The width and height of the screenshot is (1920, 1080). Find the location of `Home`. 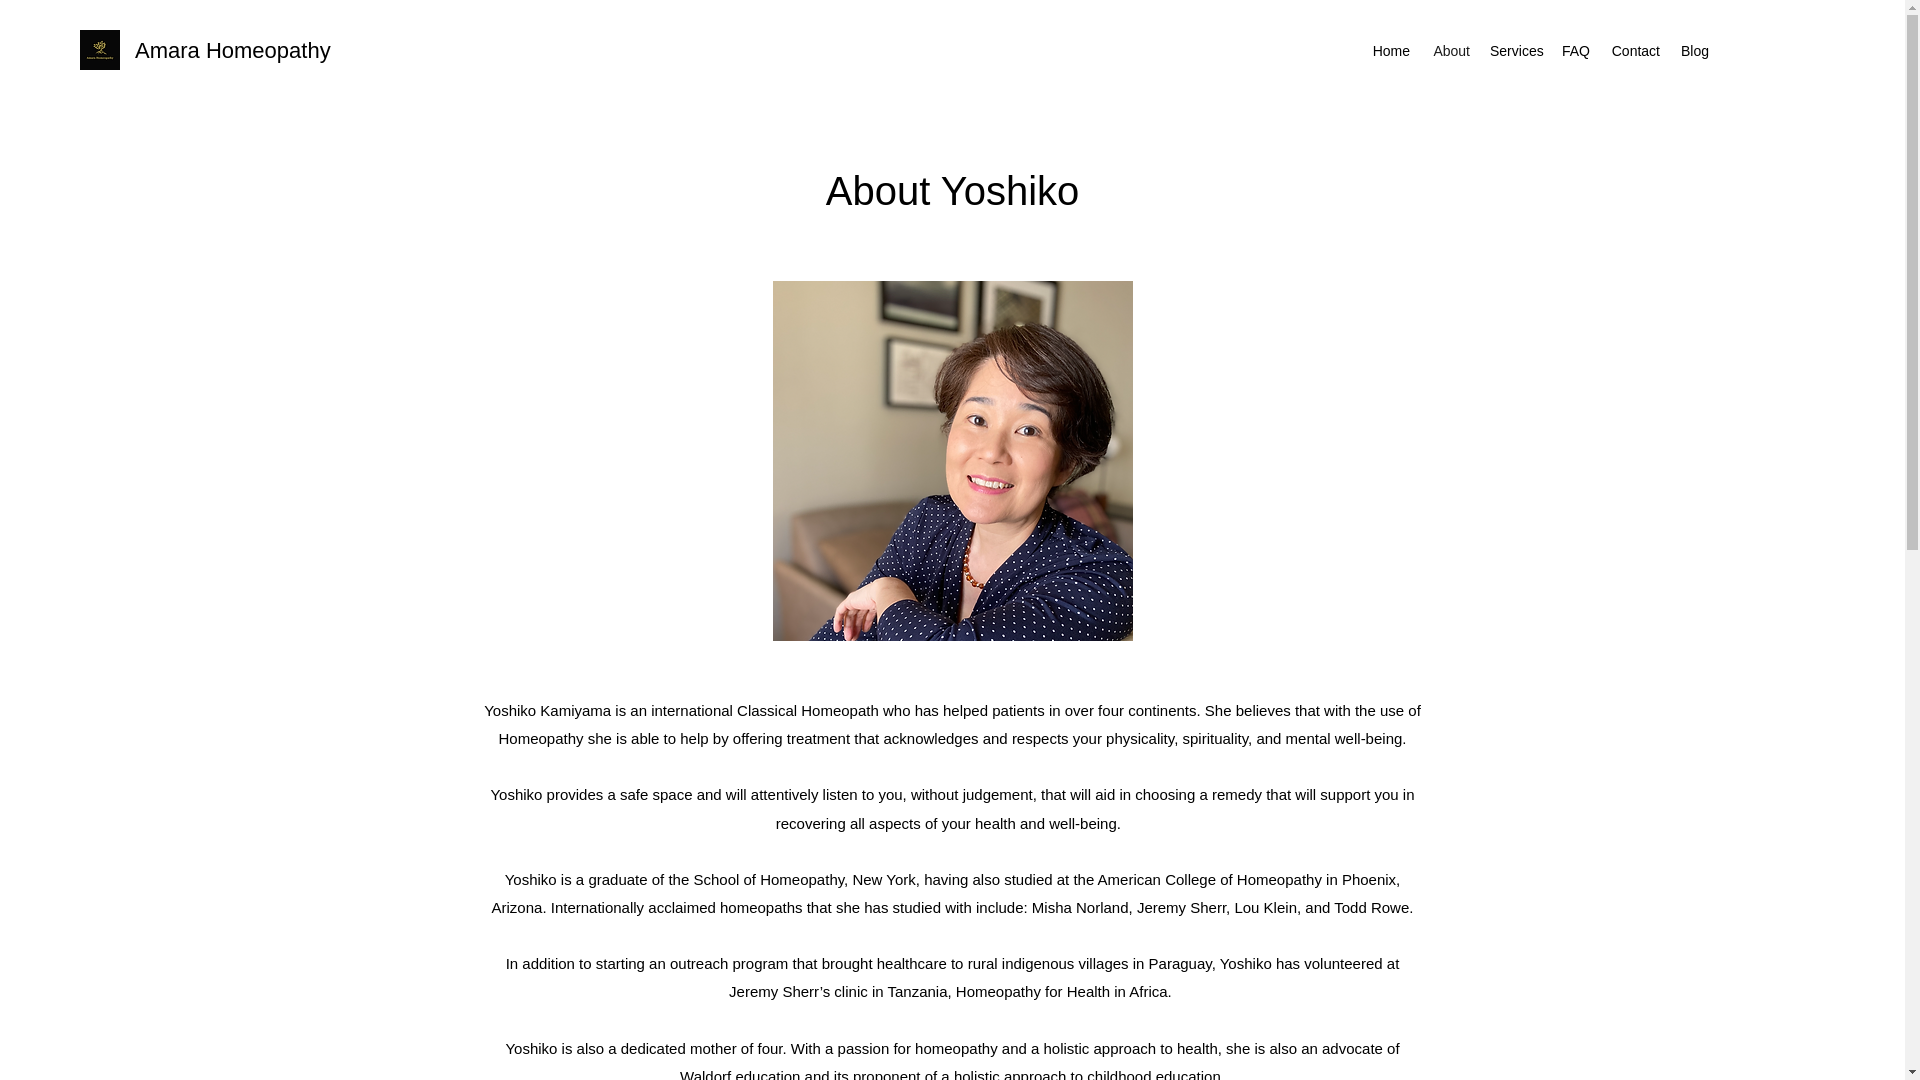

Home is located at coordinates (1390, 50).